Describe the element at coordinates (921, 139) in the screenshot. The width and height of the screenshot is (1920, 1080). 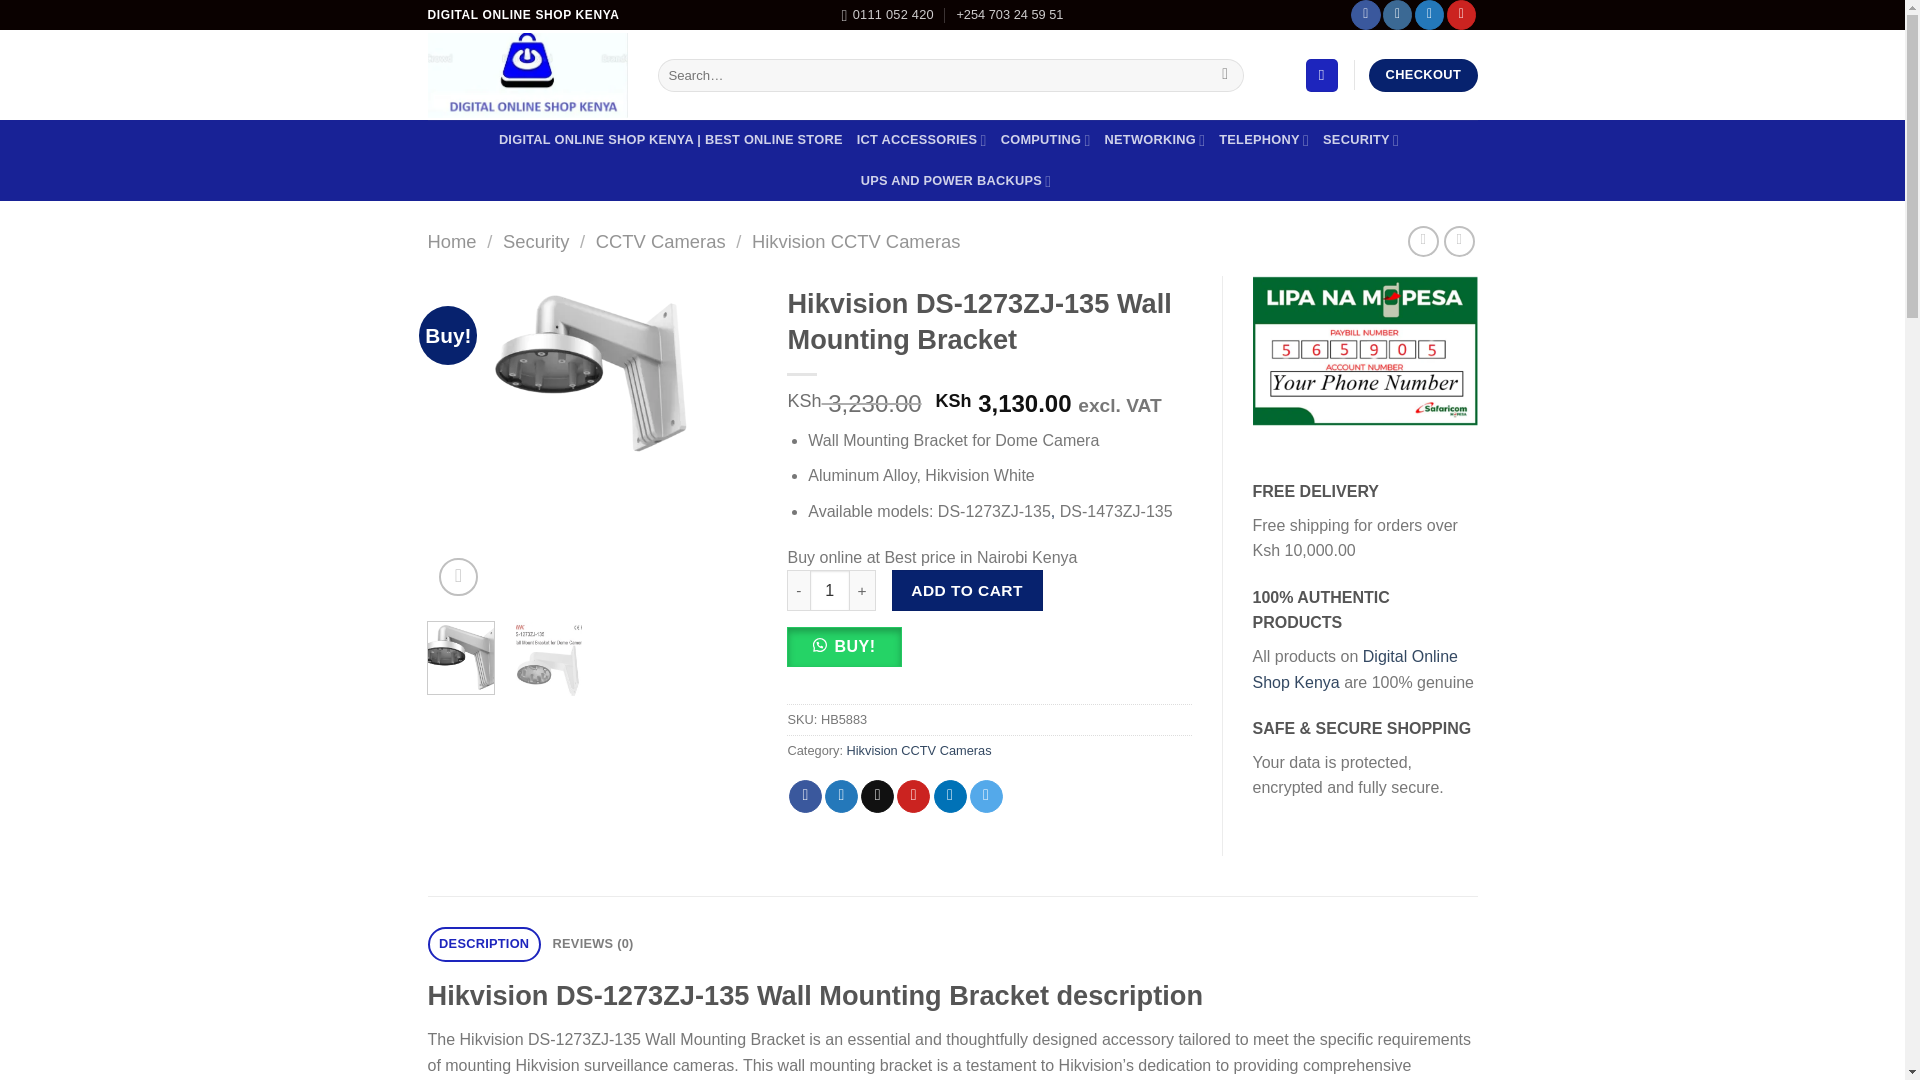
I see `ICT ACCESSORIES` at that location.